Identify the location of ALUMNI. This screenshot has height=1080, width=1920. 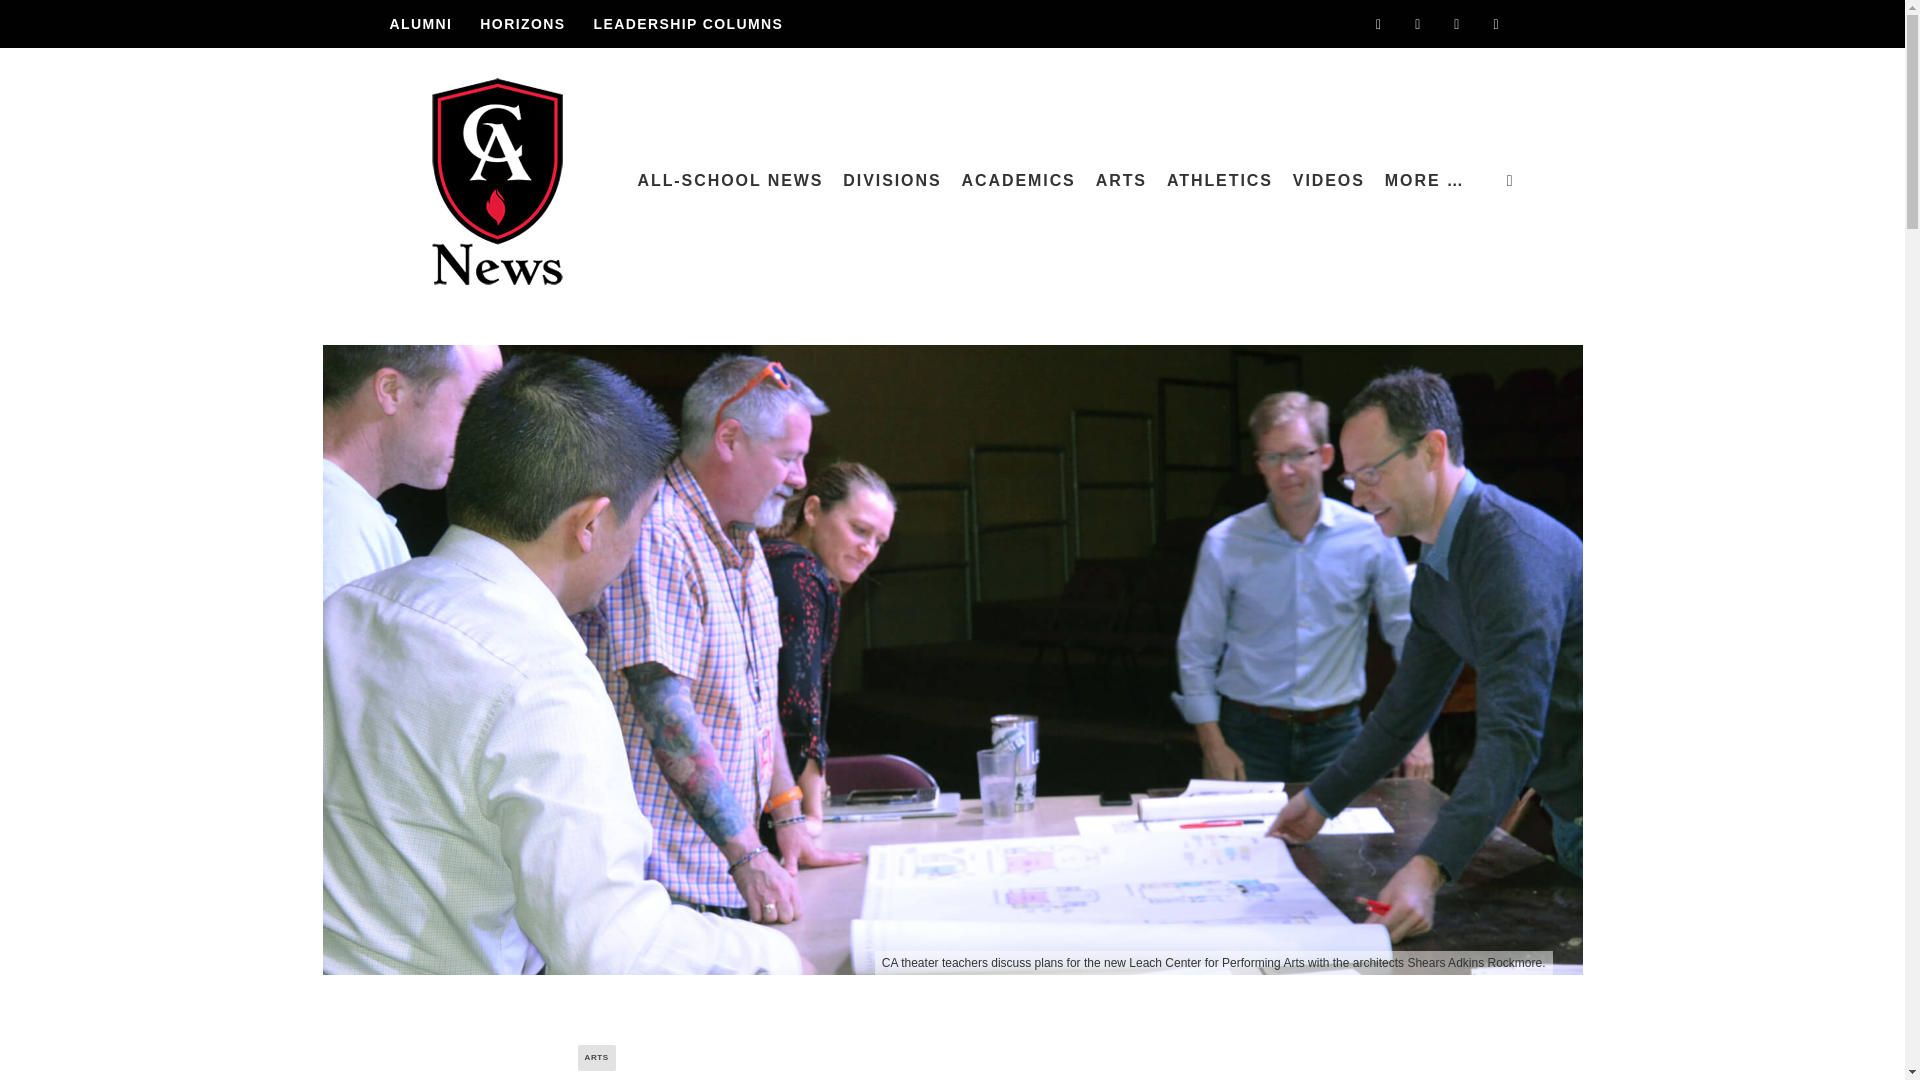
(420, 24).